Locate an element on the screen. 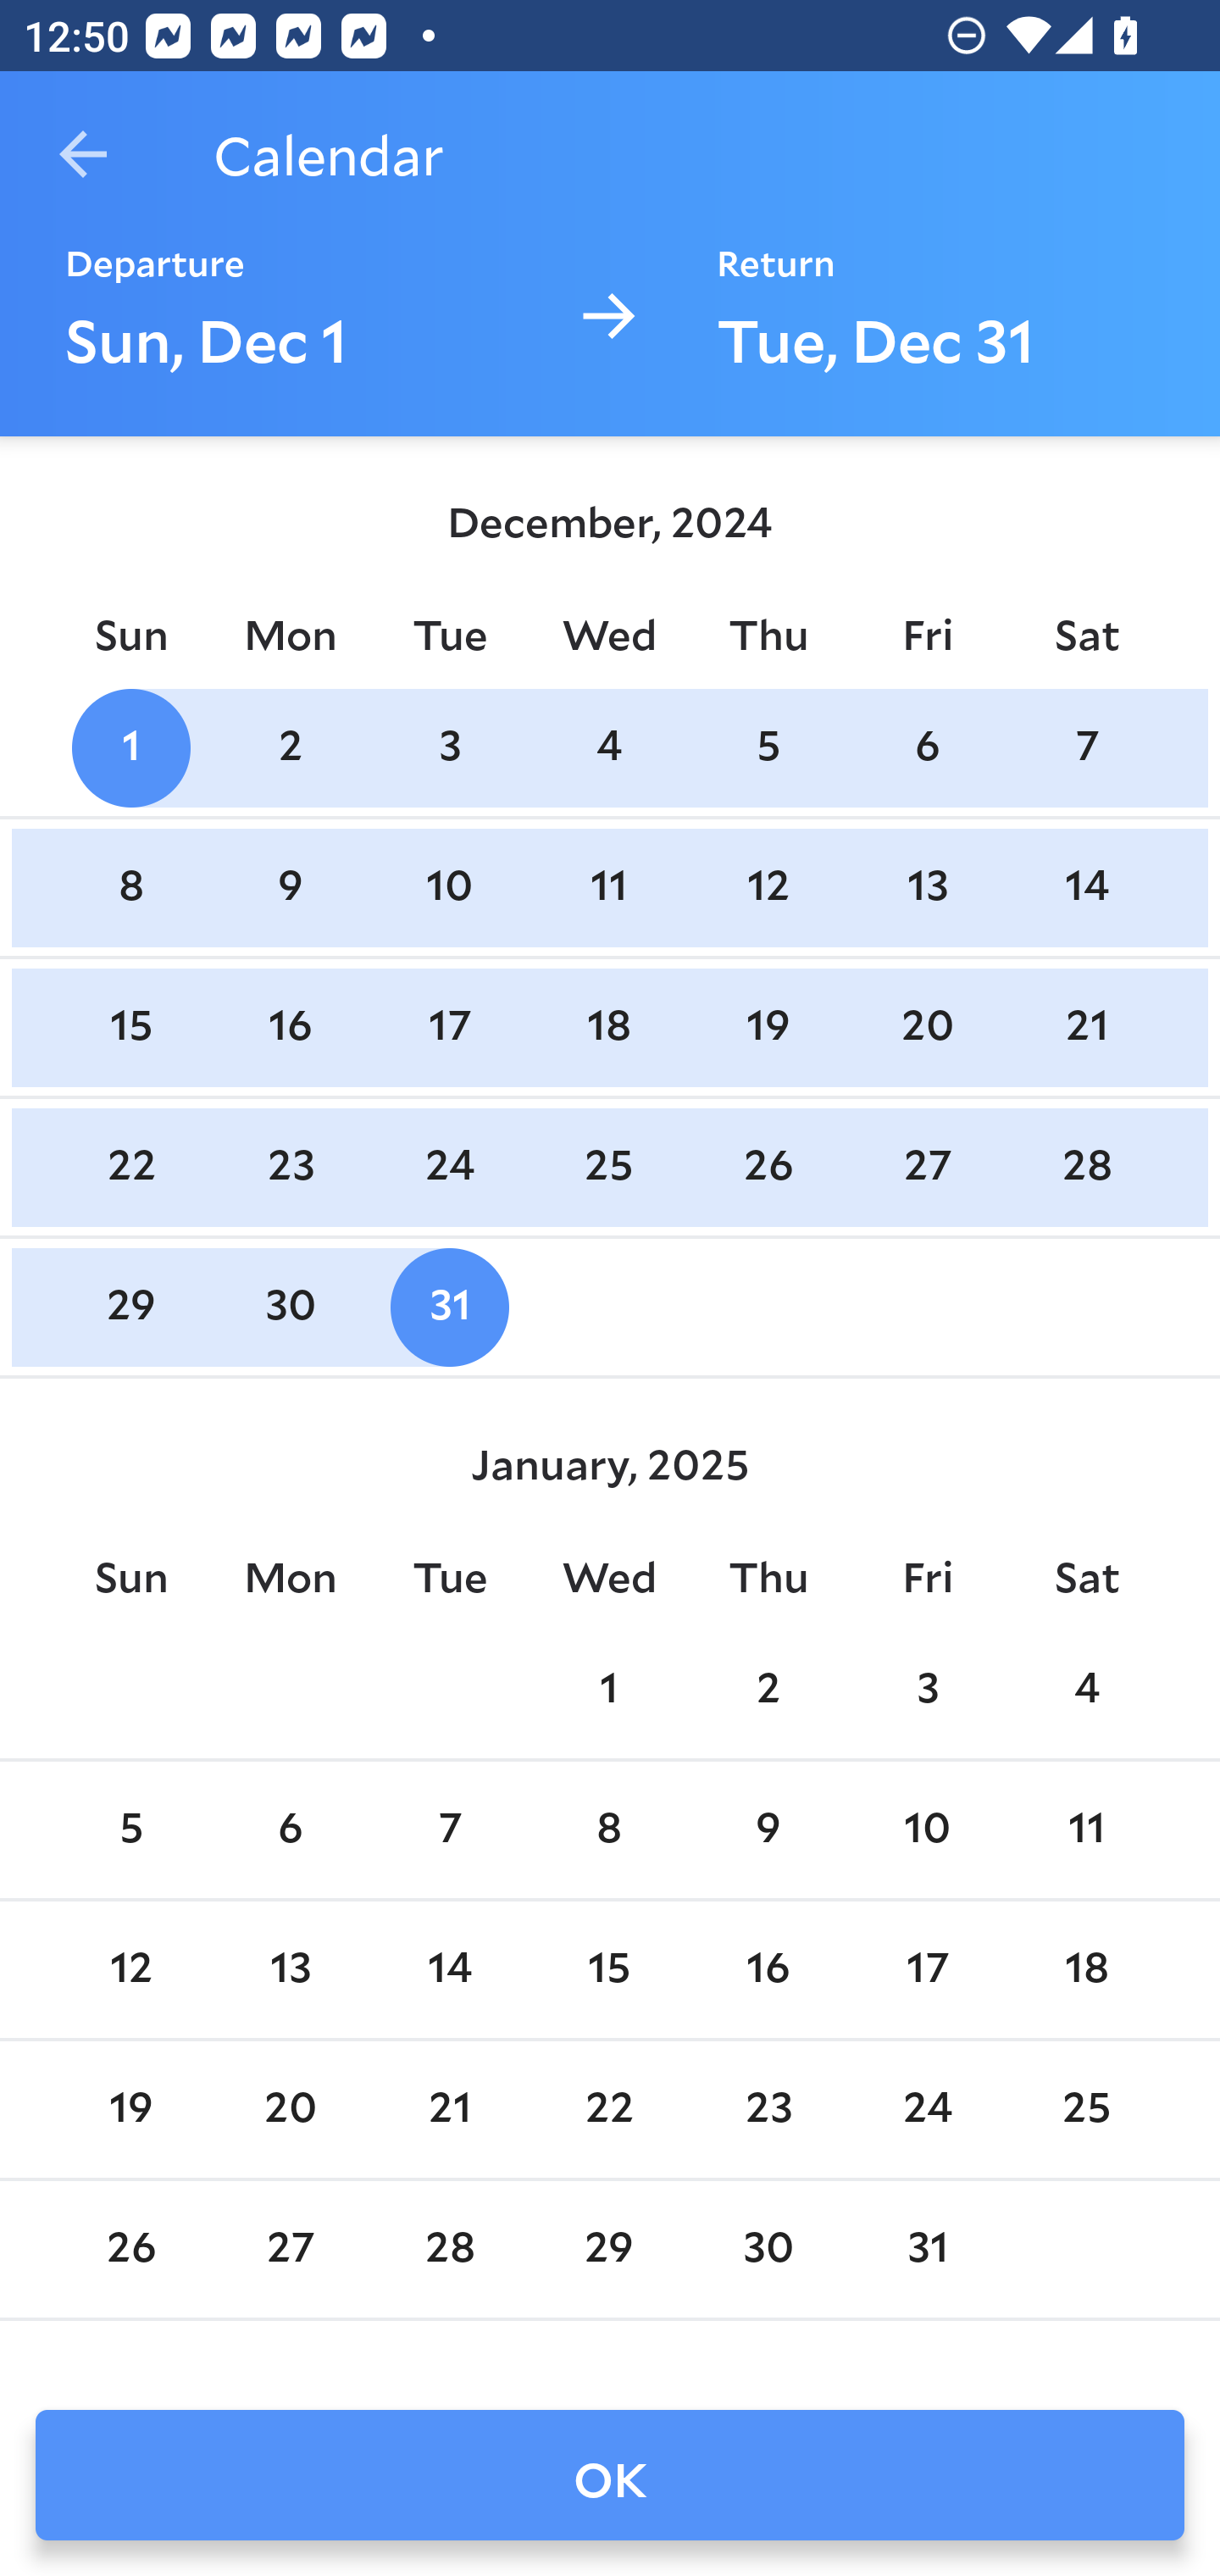 Image resolution: width=1220 pixels, height=2576 pixels. 16 is located at coordinates (291, 1027).